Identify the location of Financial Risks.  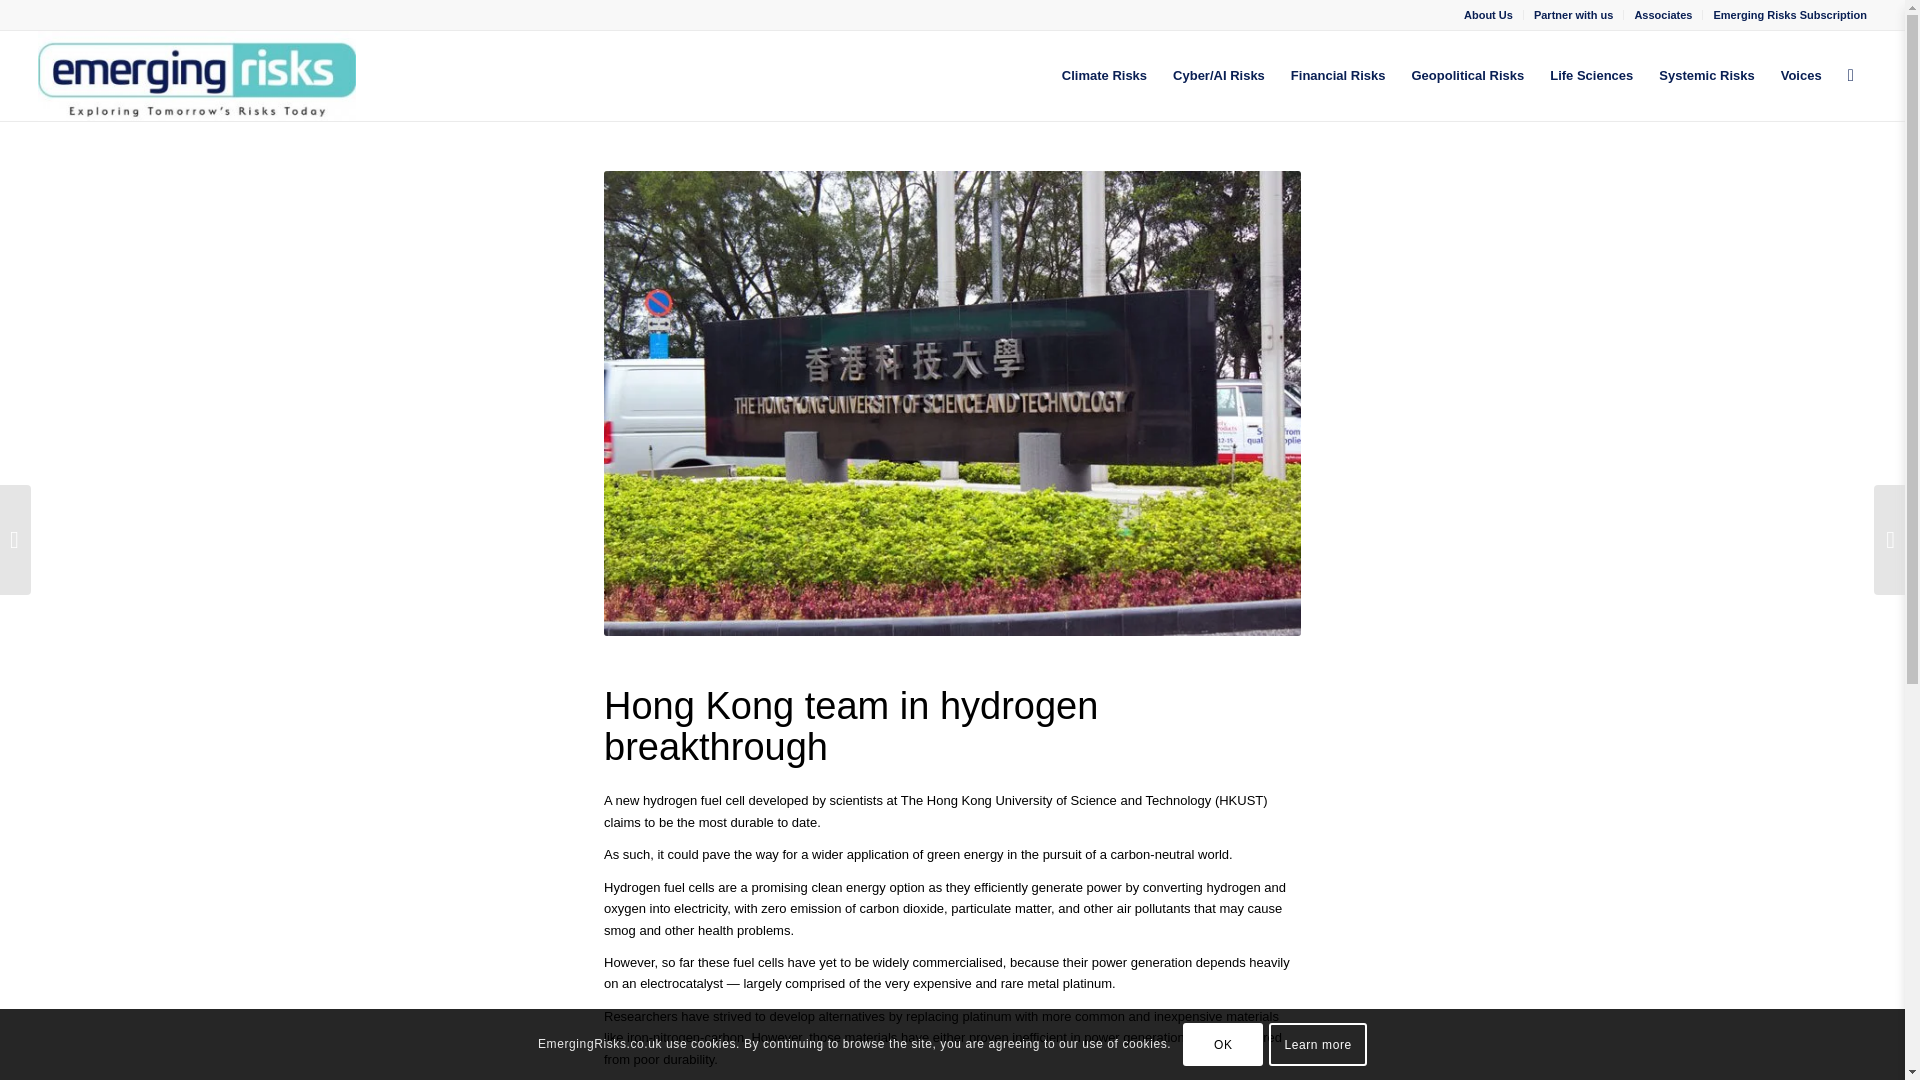
(1338, 76).